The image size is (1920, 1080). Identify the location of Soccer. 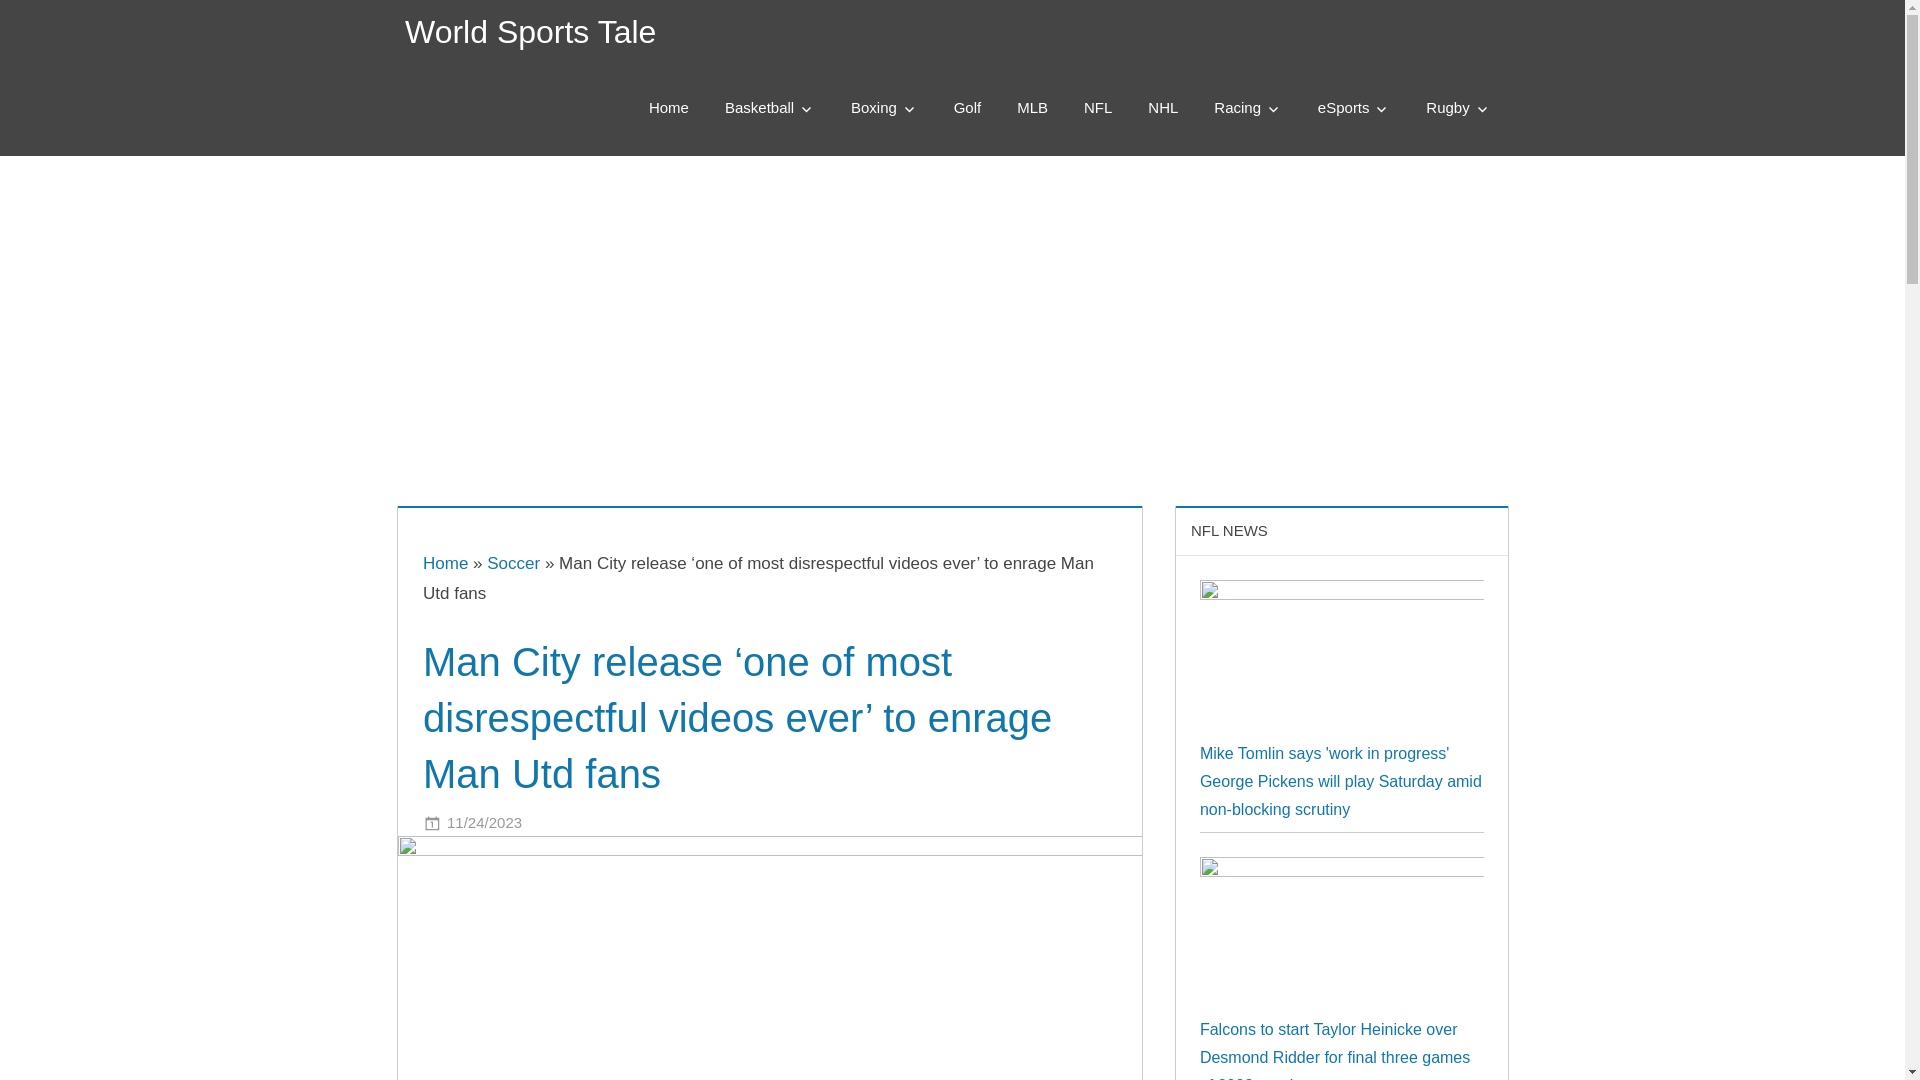
(513, 564).